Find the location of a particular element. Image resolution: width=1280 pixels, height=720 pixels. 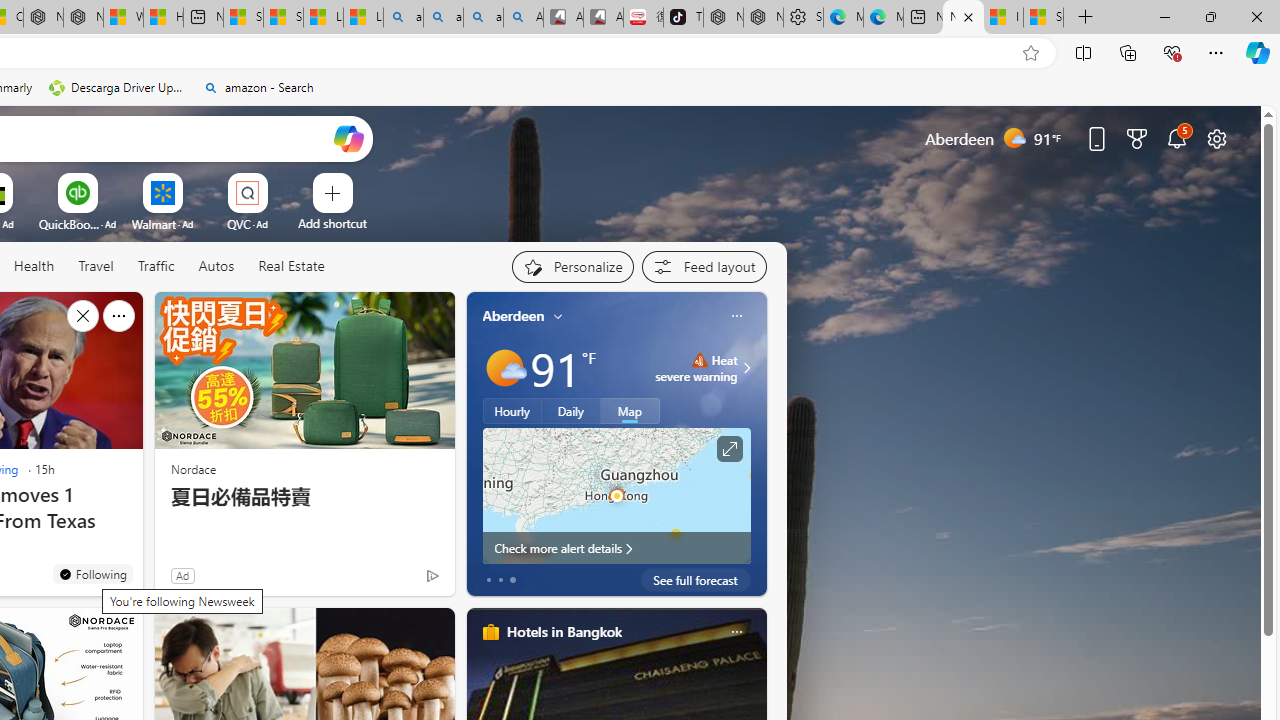

Map is located at coordinates (630, 411).